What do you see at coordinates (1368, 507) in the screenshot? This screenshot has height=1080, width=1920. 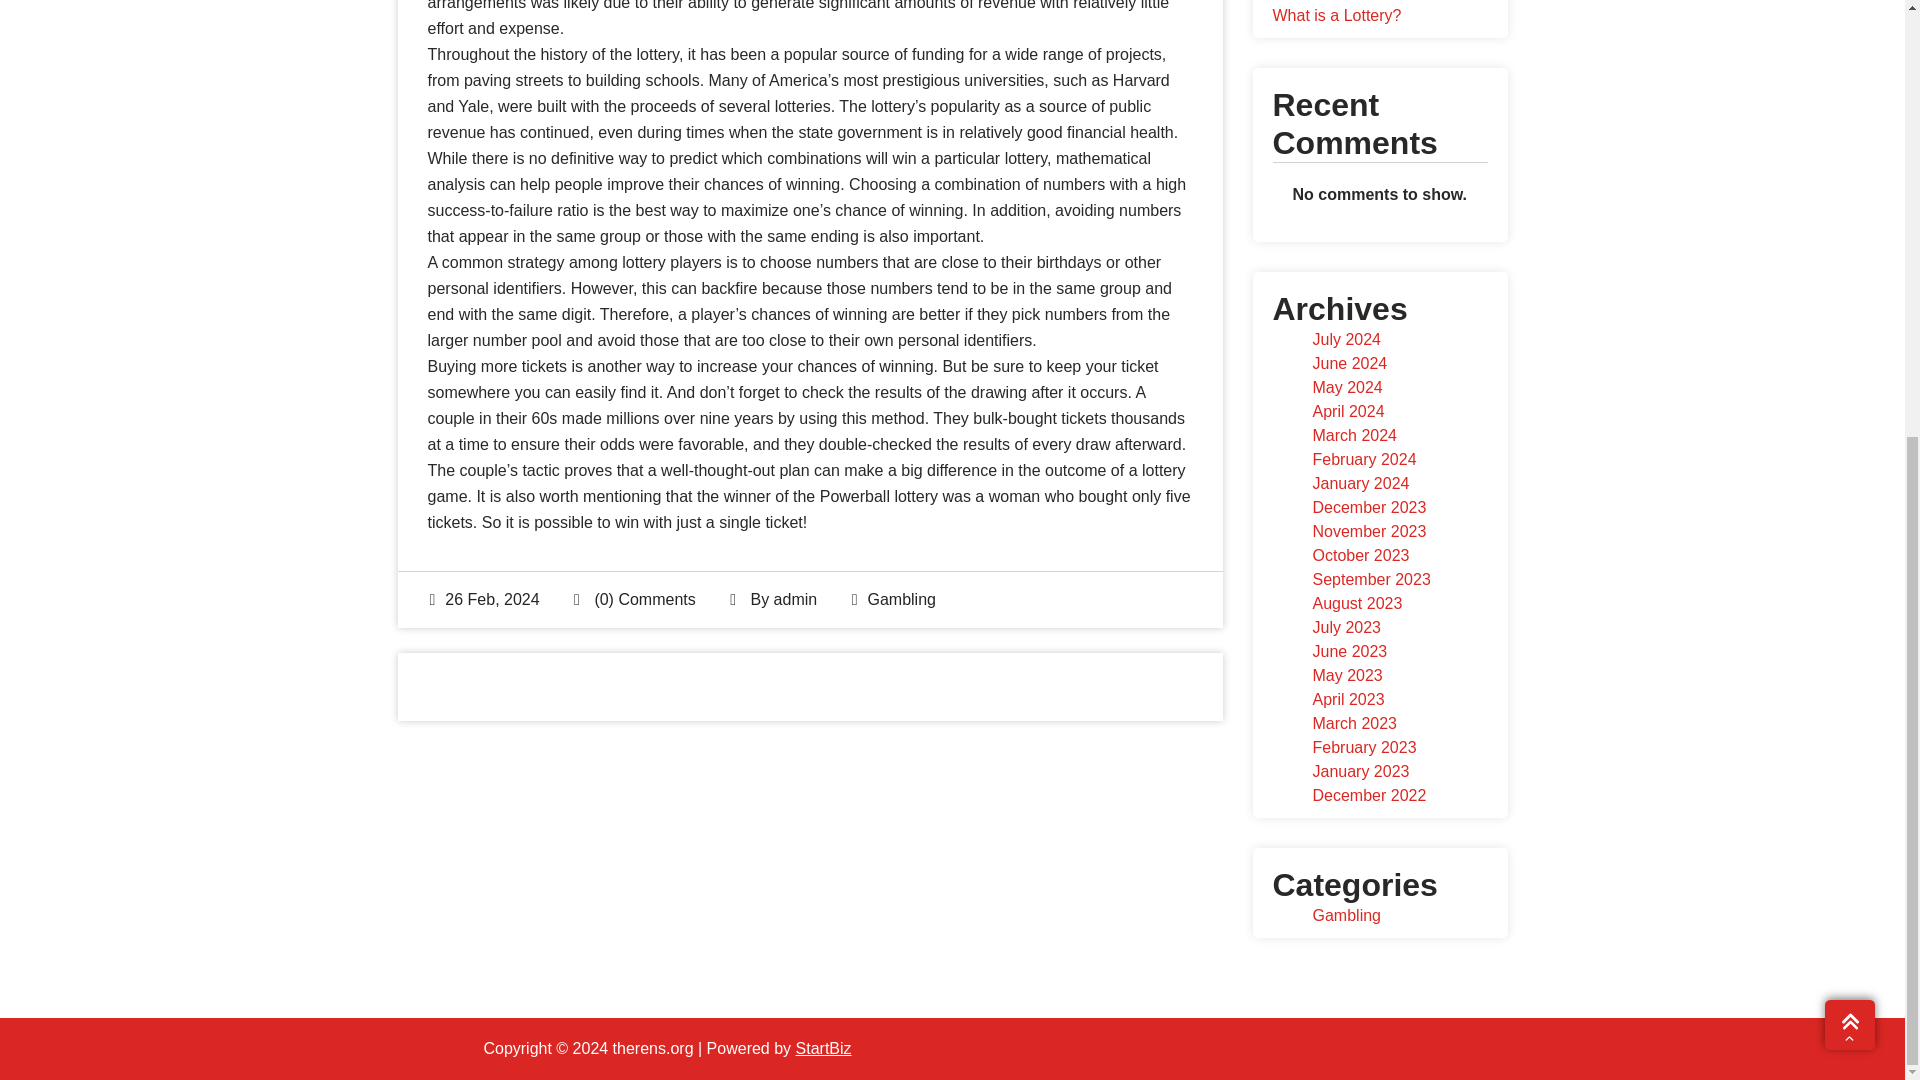 I see `December 2023` at bounding box center [1368, 507].